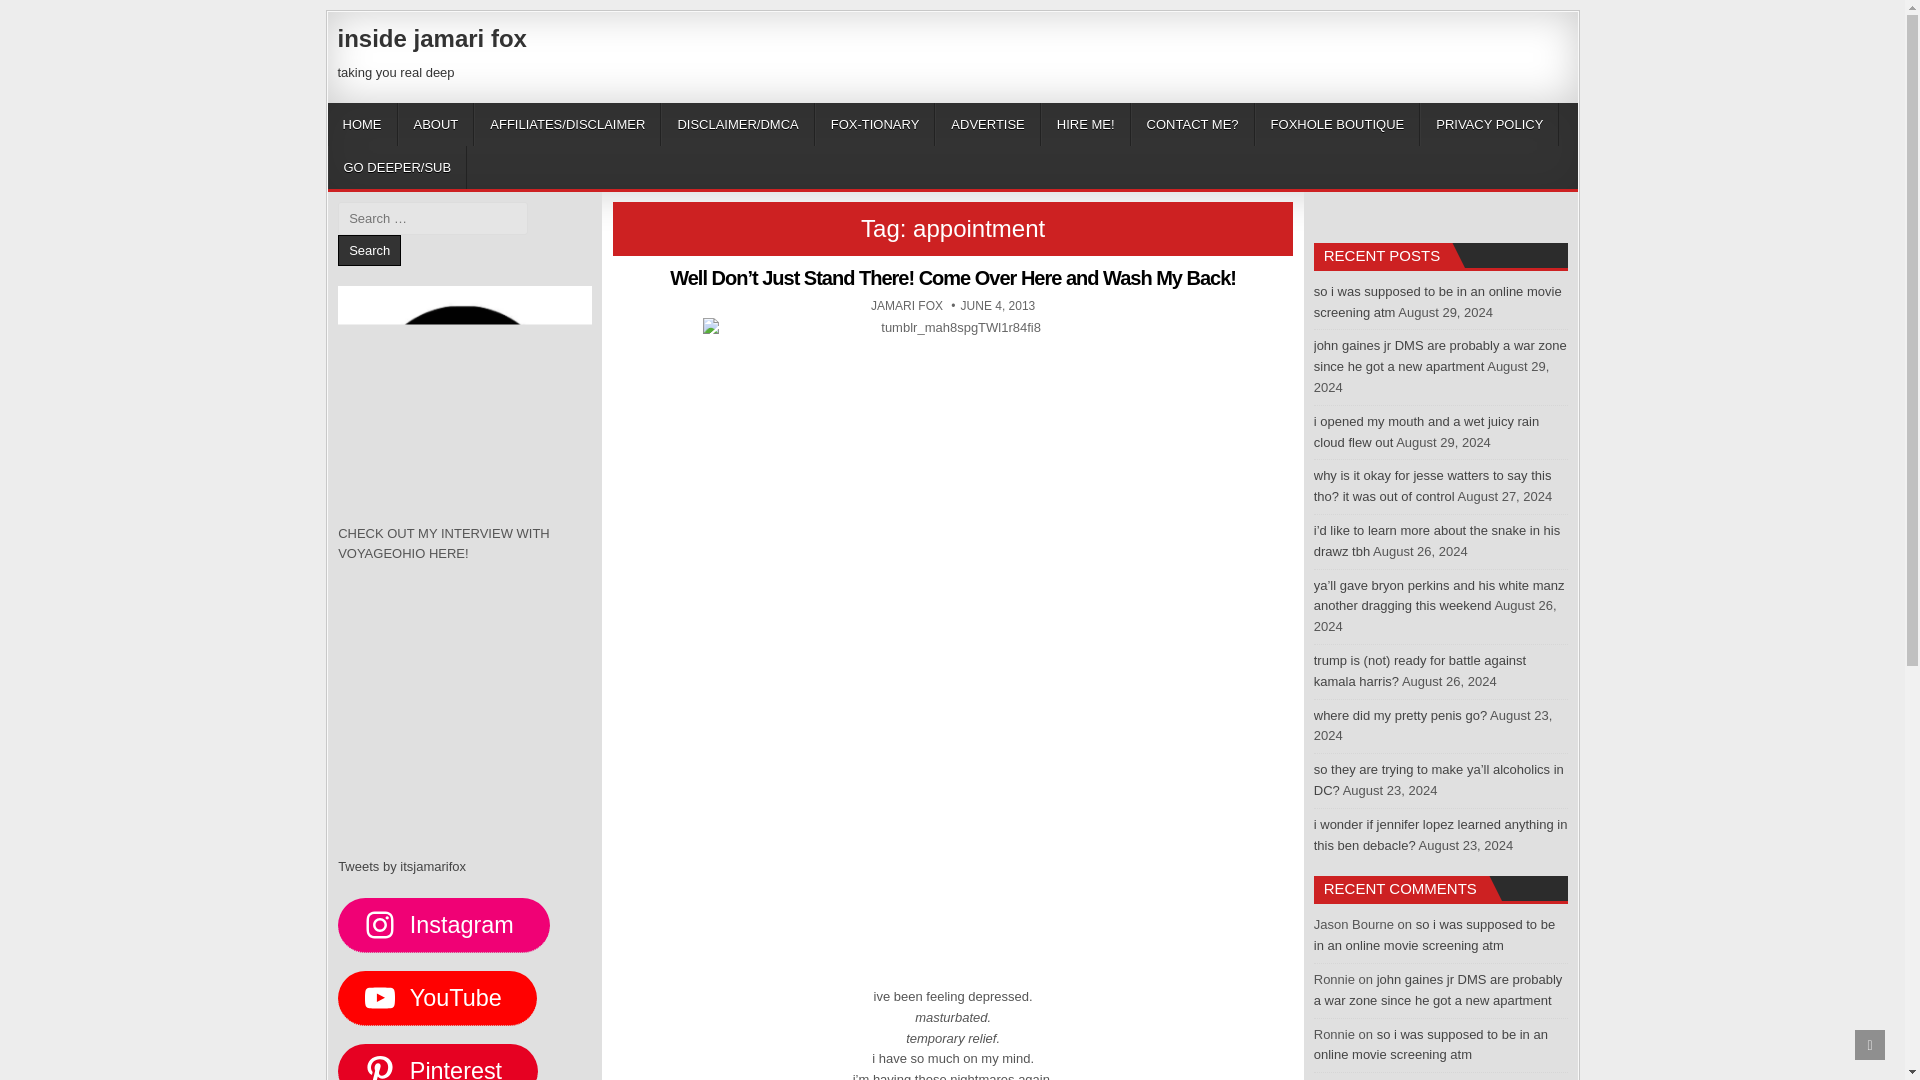 The image size is (1920, 1080). What do you see at coordinates (436, 124) in the screenshot?
I see `ABOUT` at bounding box center [436, 124].